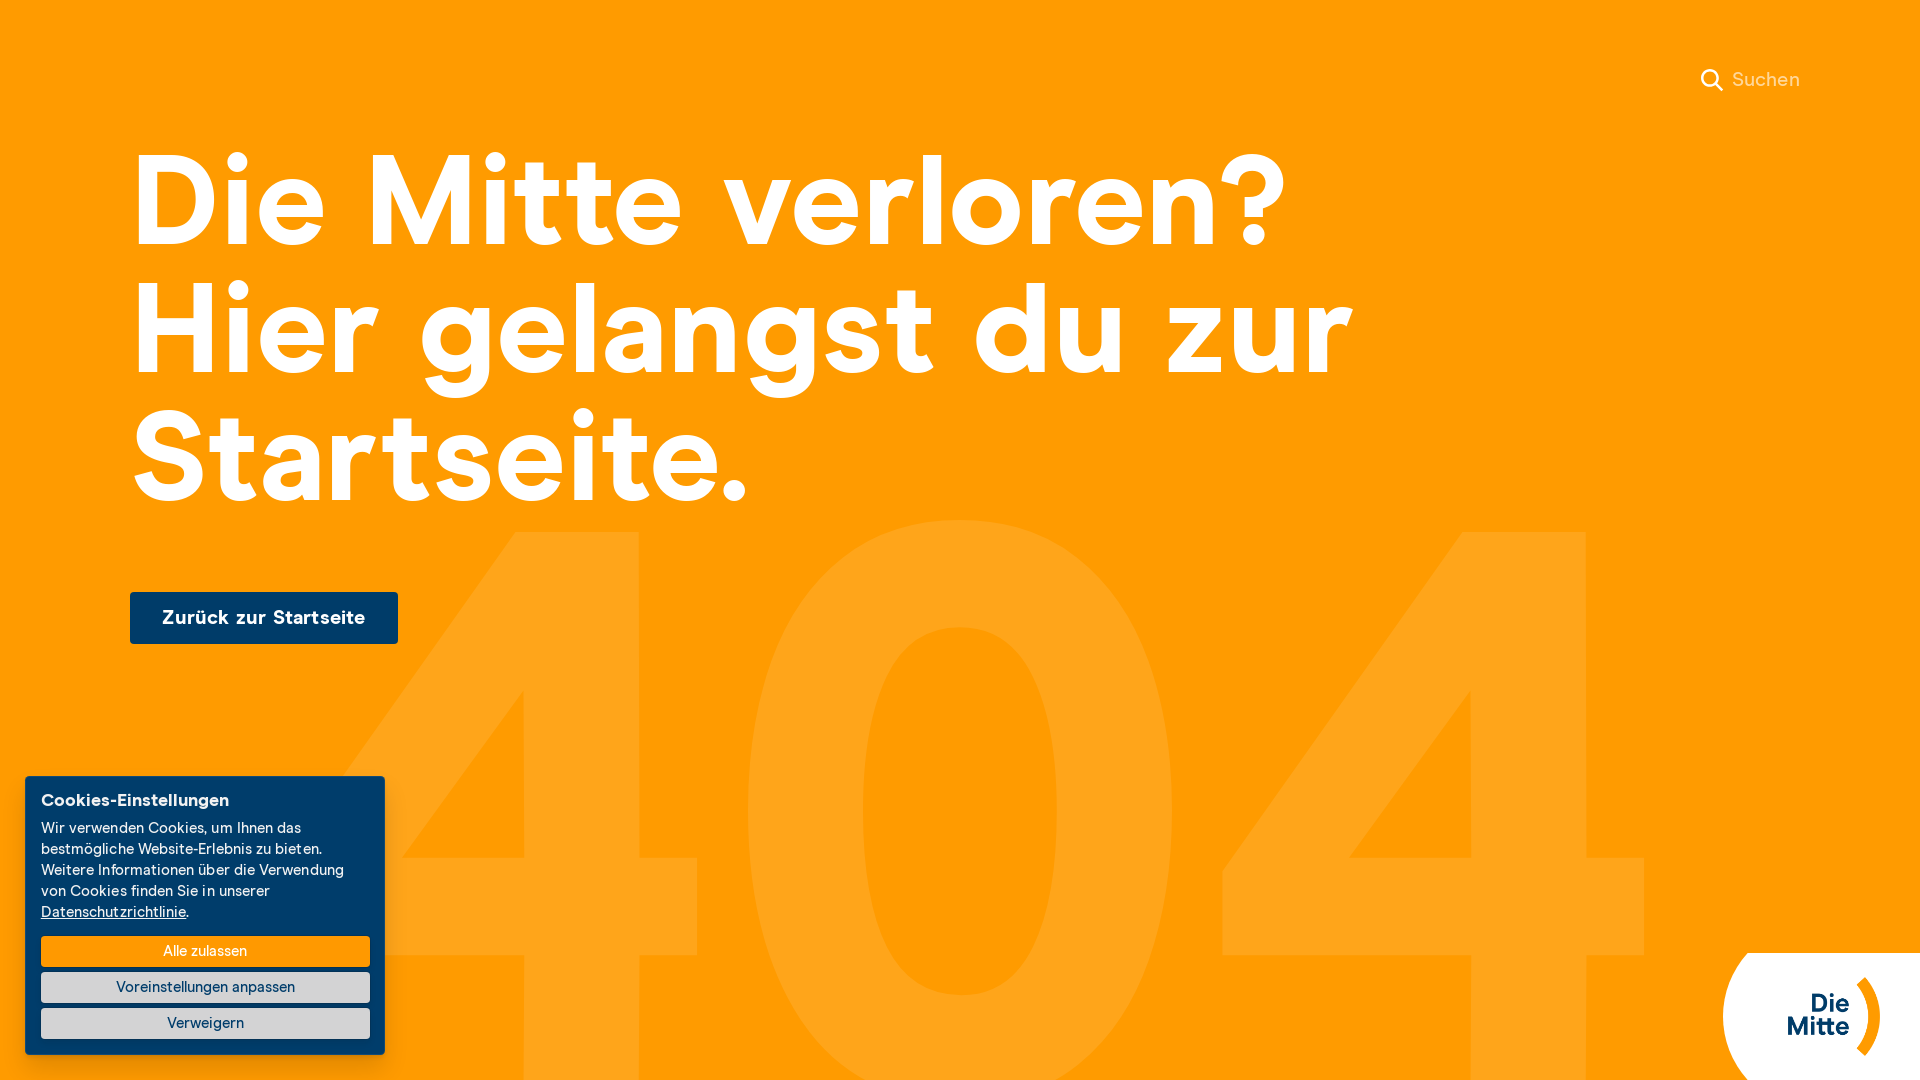 This screenshot has height=1080, width=1920. What do you see at coordinates (206, 988) in the screenshot?
I see `Voreinstellungen anpassen` at bounding box center [206, 988].